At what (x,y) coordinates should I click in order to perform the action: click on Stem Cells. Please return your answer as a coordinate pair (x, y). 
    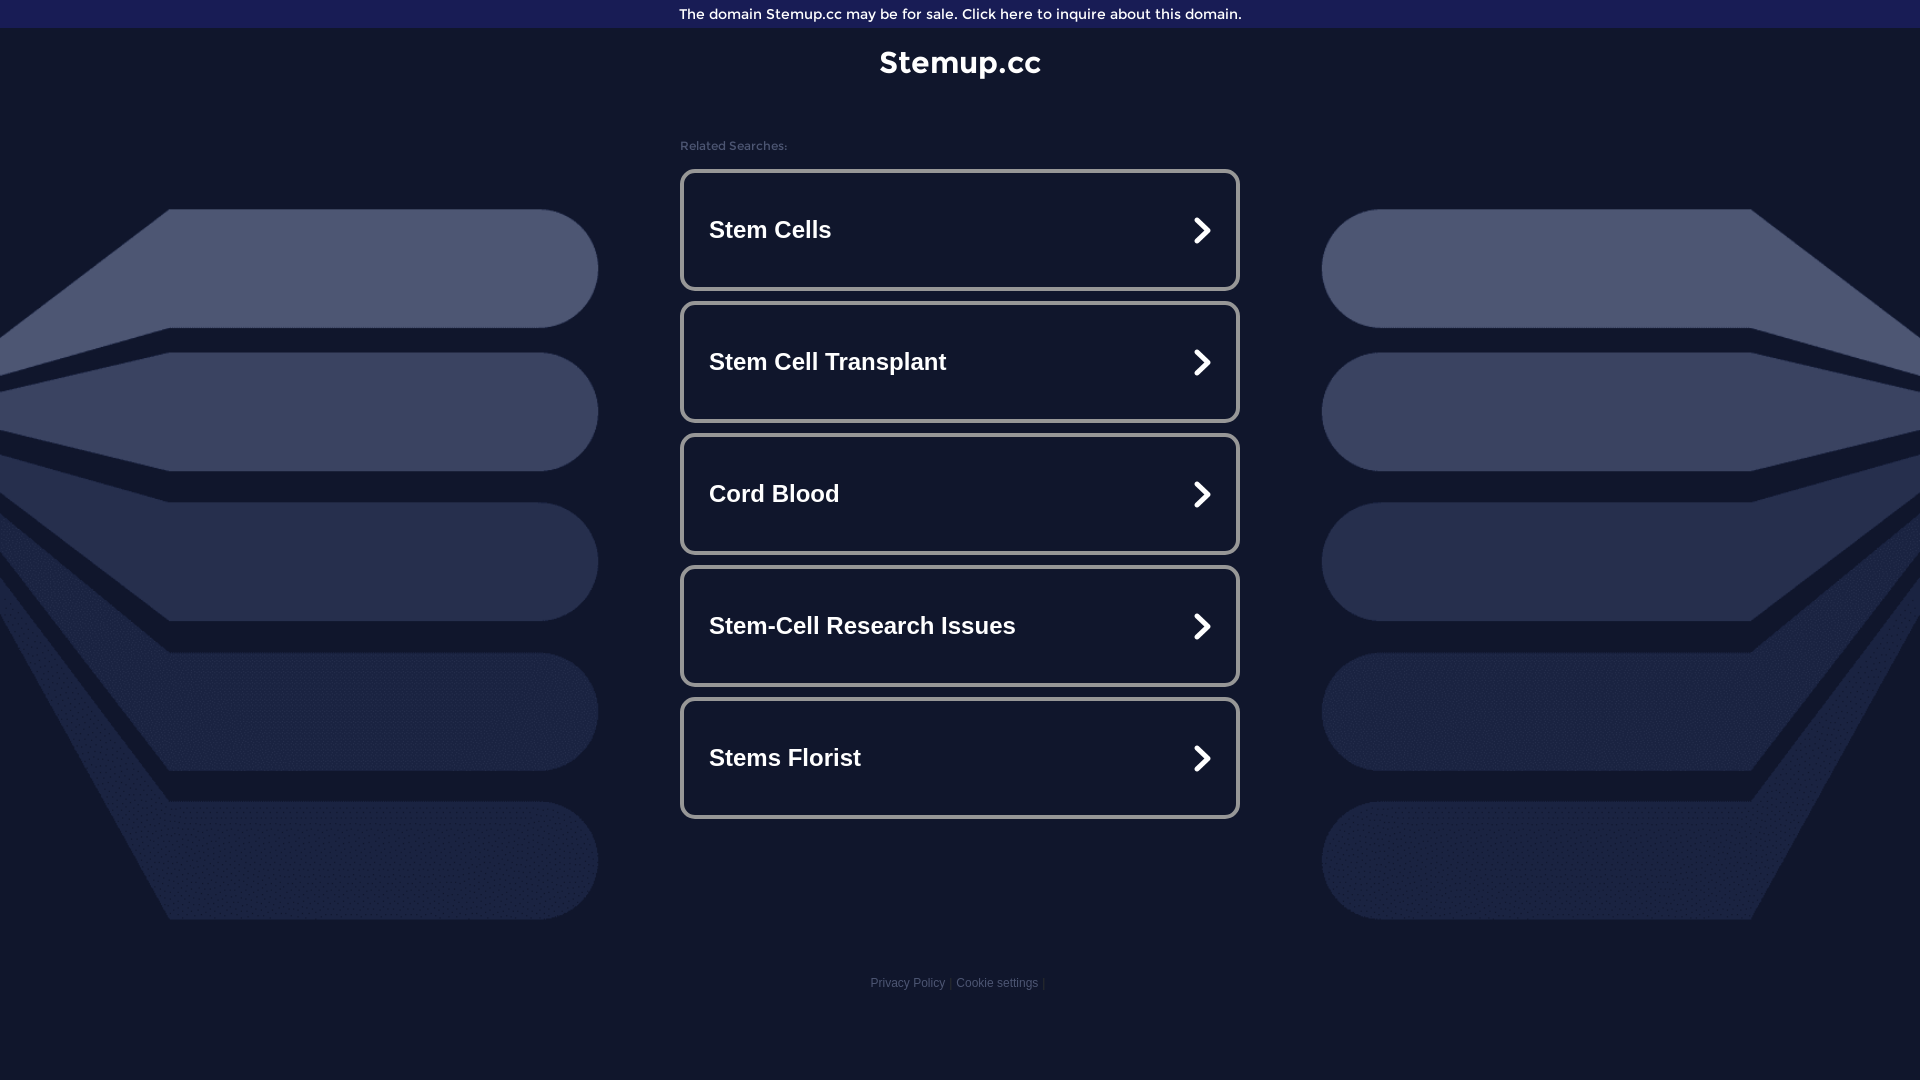
    Looking at the image, I should click on (960, 230).